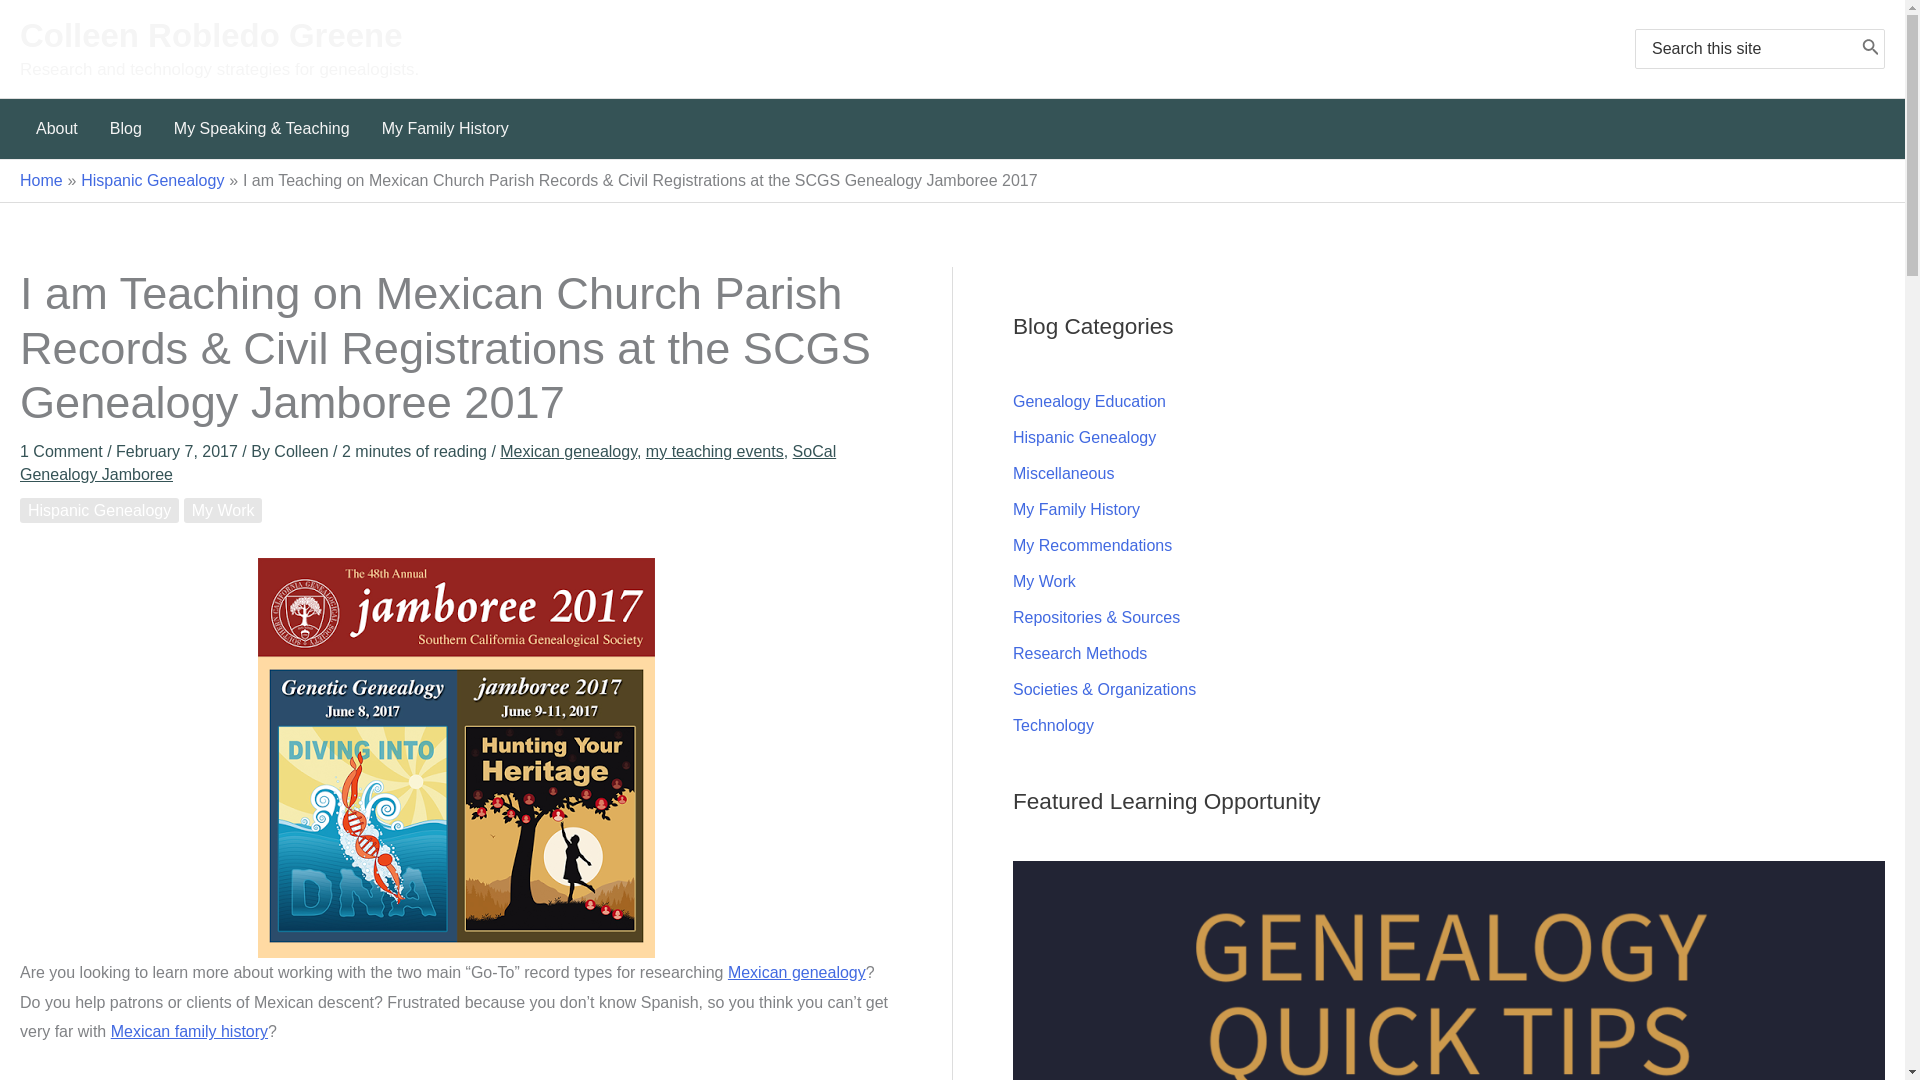  I want to click on About, so click(56, 128).